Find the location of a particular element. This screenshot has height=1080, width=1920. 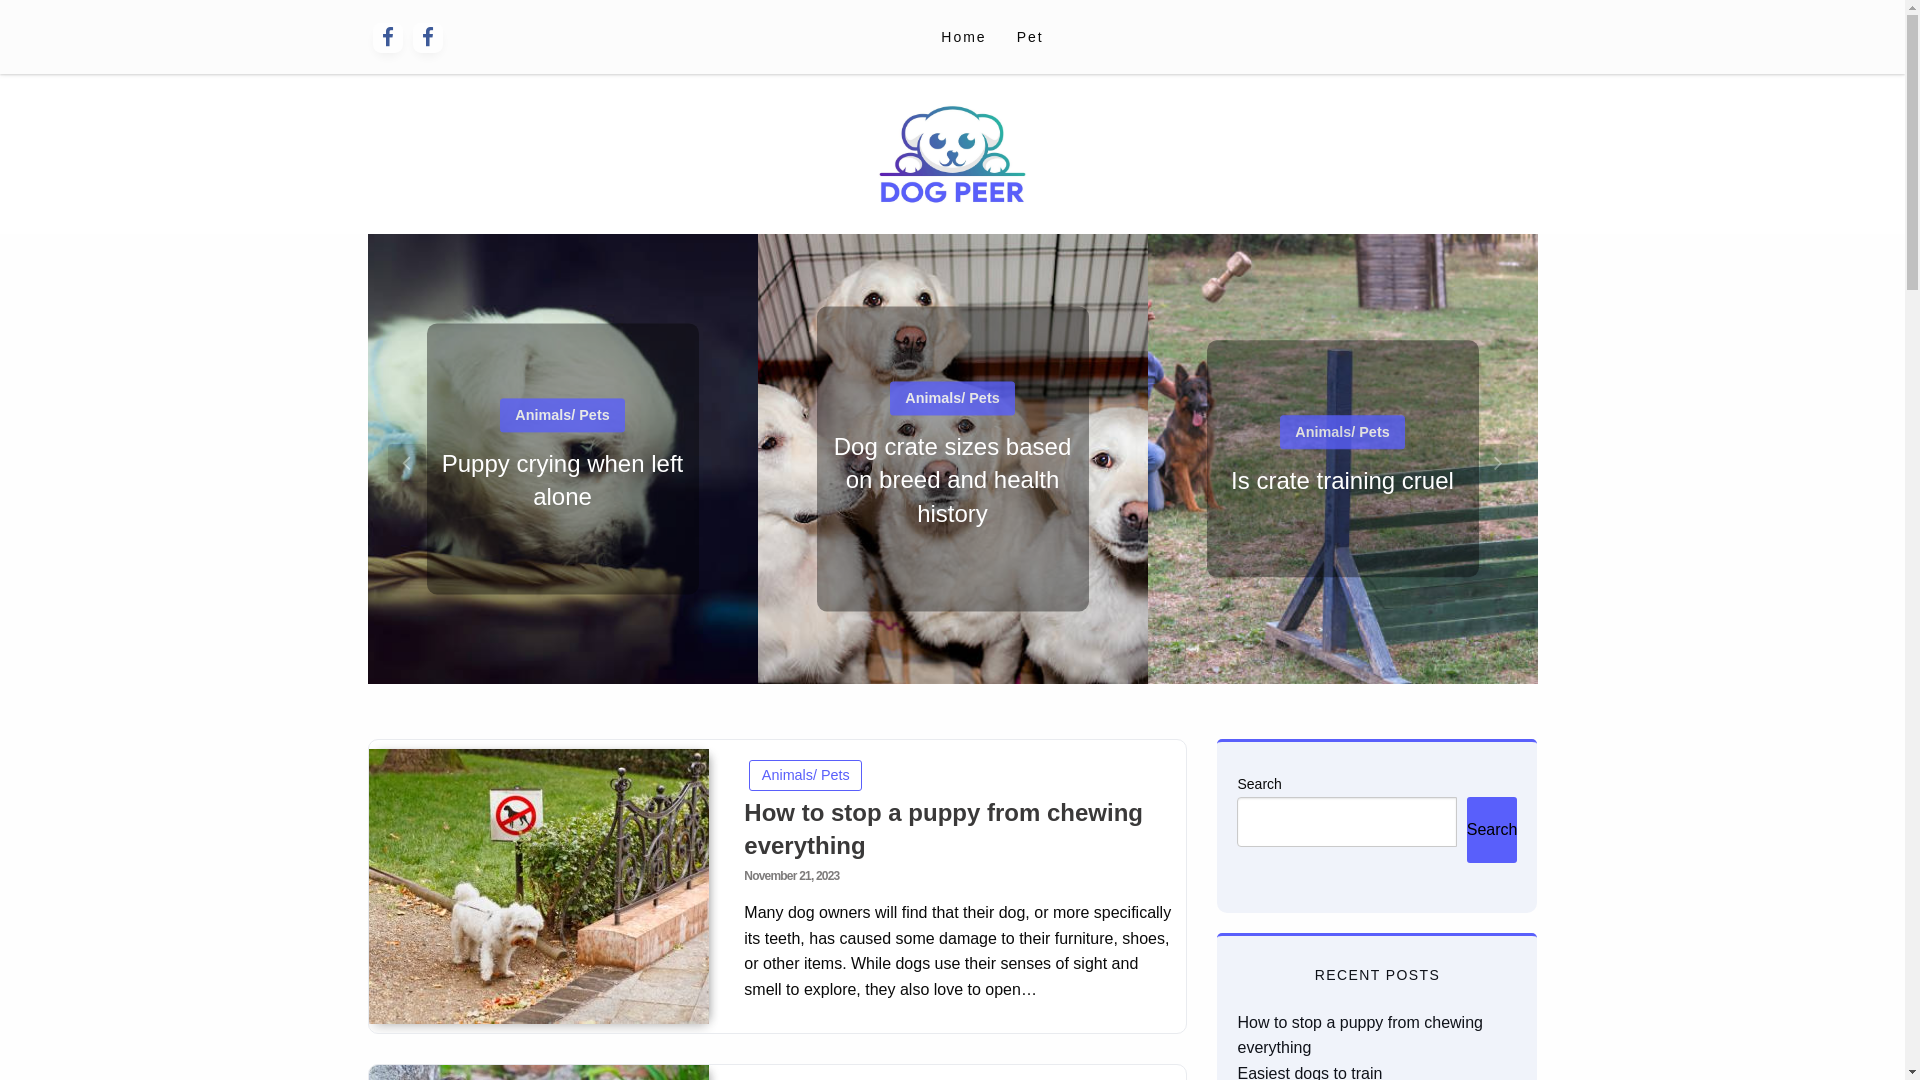

How to stop a puppy from chewing everything is located at coordinates (538, 886).